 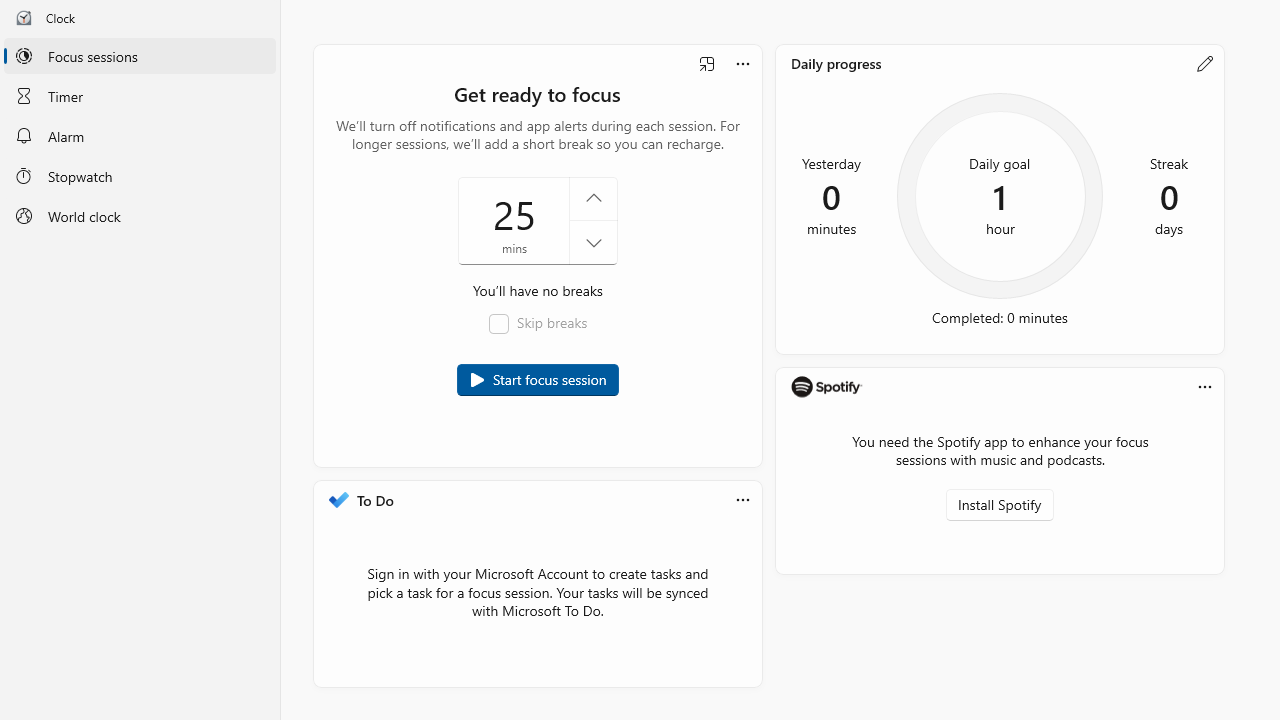 What do you see at coordinates (999, 504) in the screenshot?
I see `Install Spotify` at bounding box center [999, 504].